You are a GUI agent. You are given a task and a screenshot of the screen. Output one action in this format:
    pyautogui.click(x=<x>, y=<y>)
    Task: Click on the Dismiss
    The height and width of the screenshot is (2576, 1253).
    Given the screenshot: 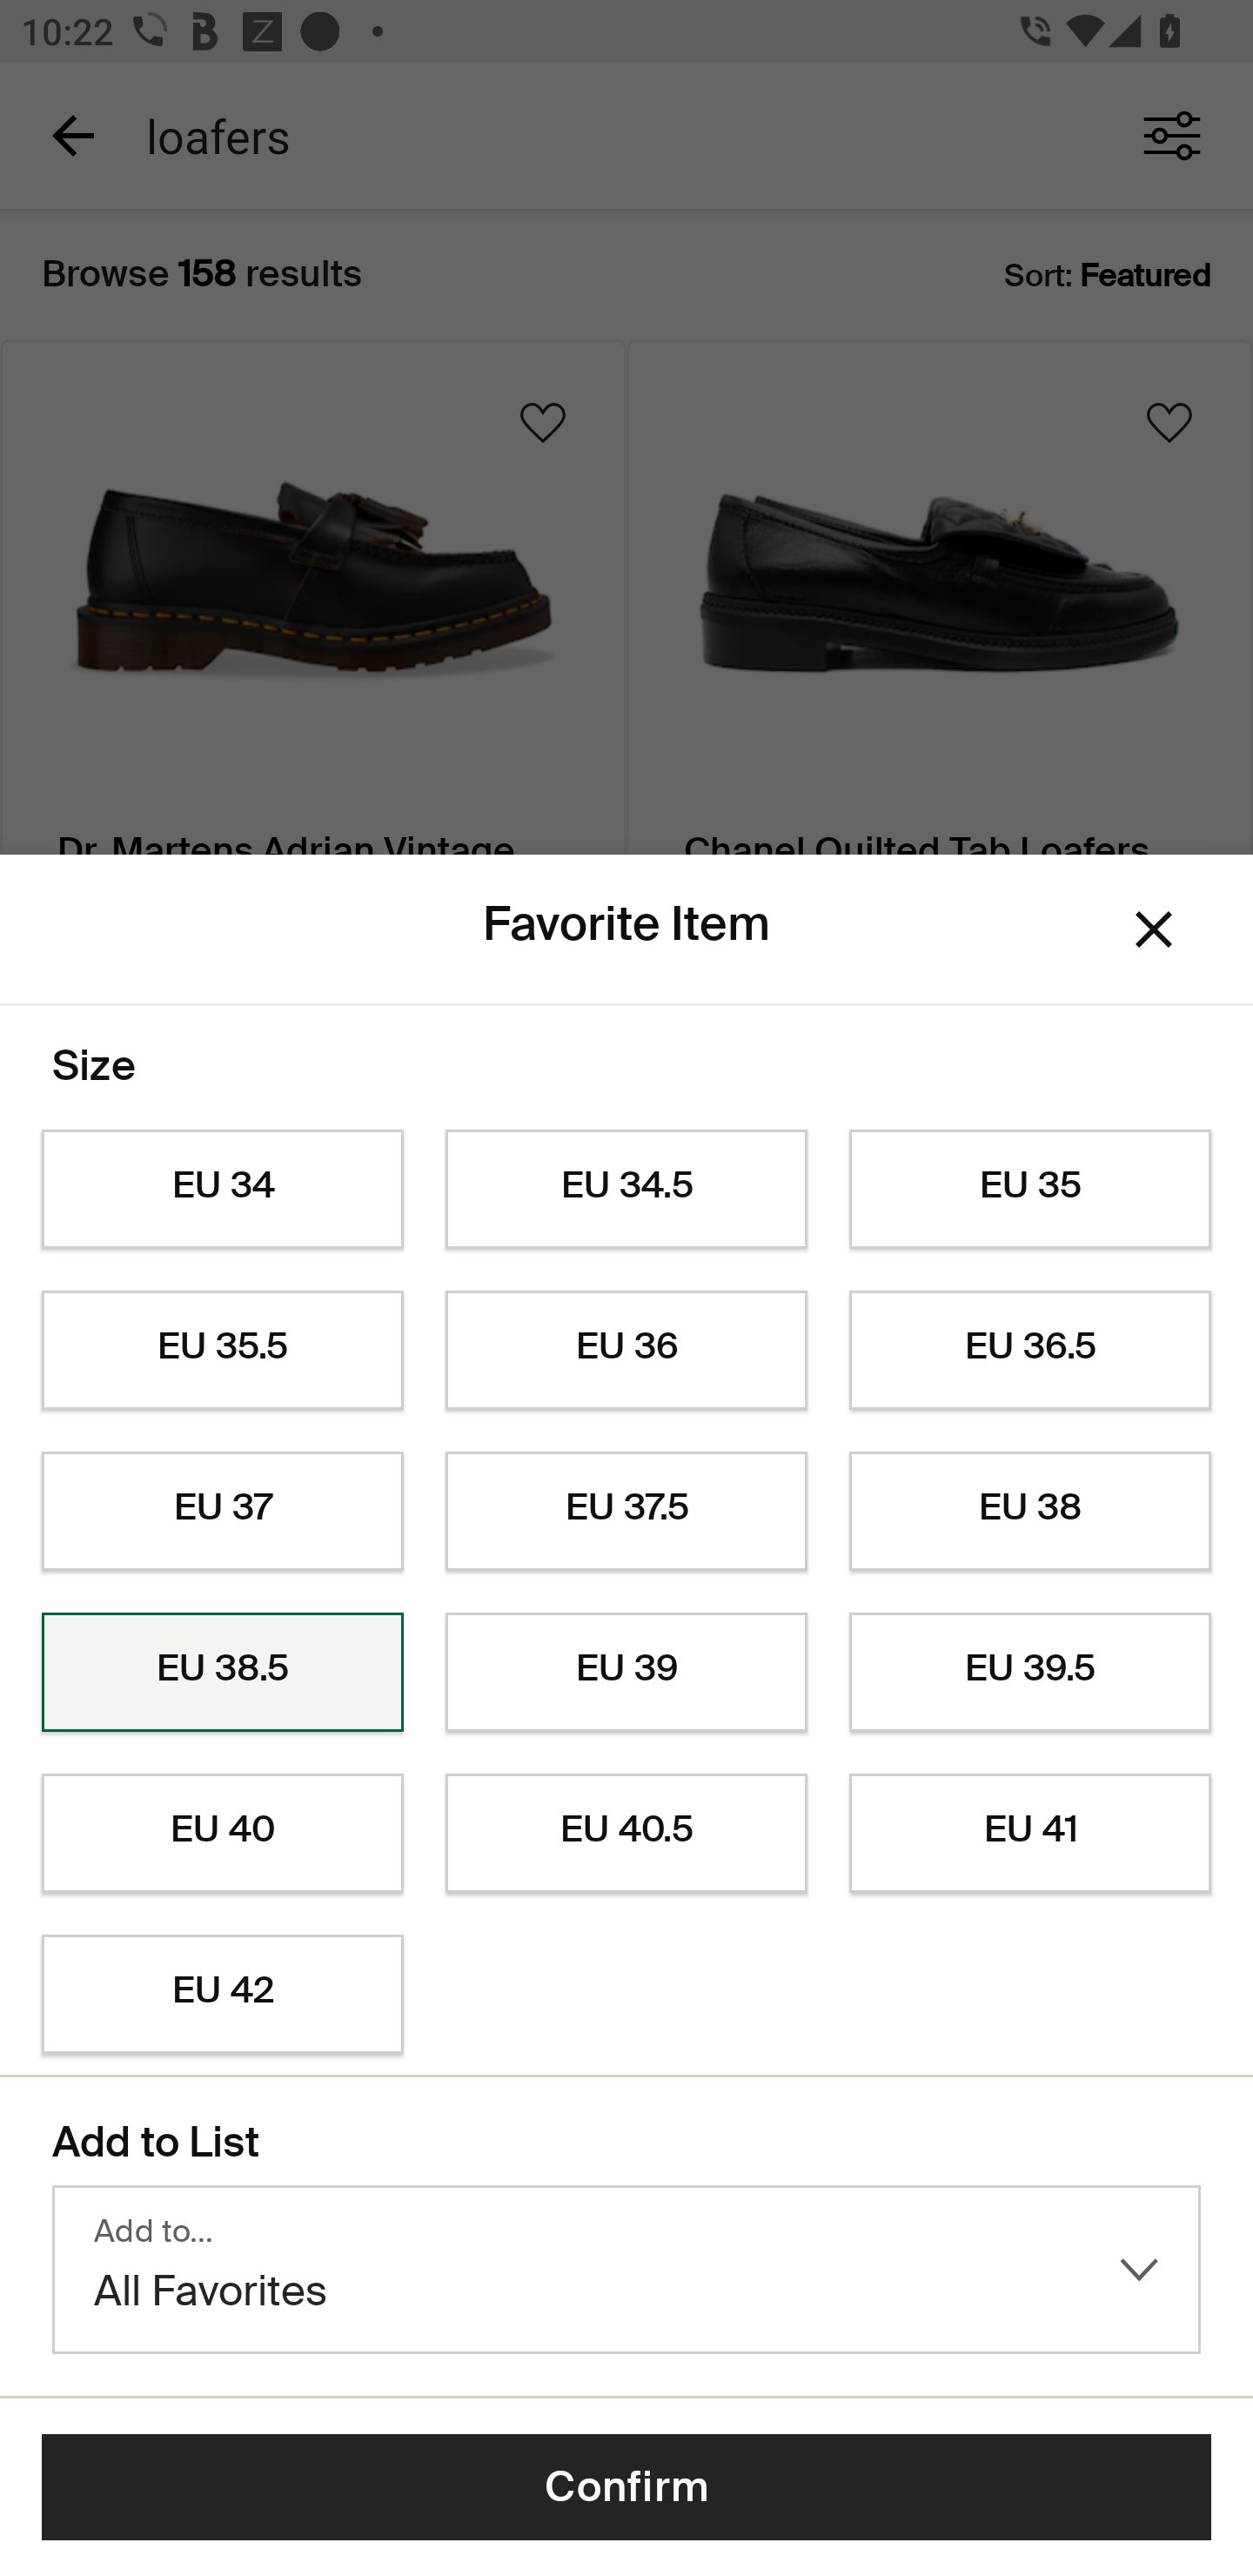 What is the action you would take?
    pyautogui.click(x=1154, y=928)
    